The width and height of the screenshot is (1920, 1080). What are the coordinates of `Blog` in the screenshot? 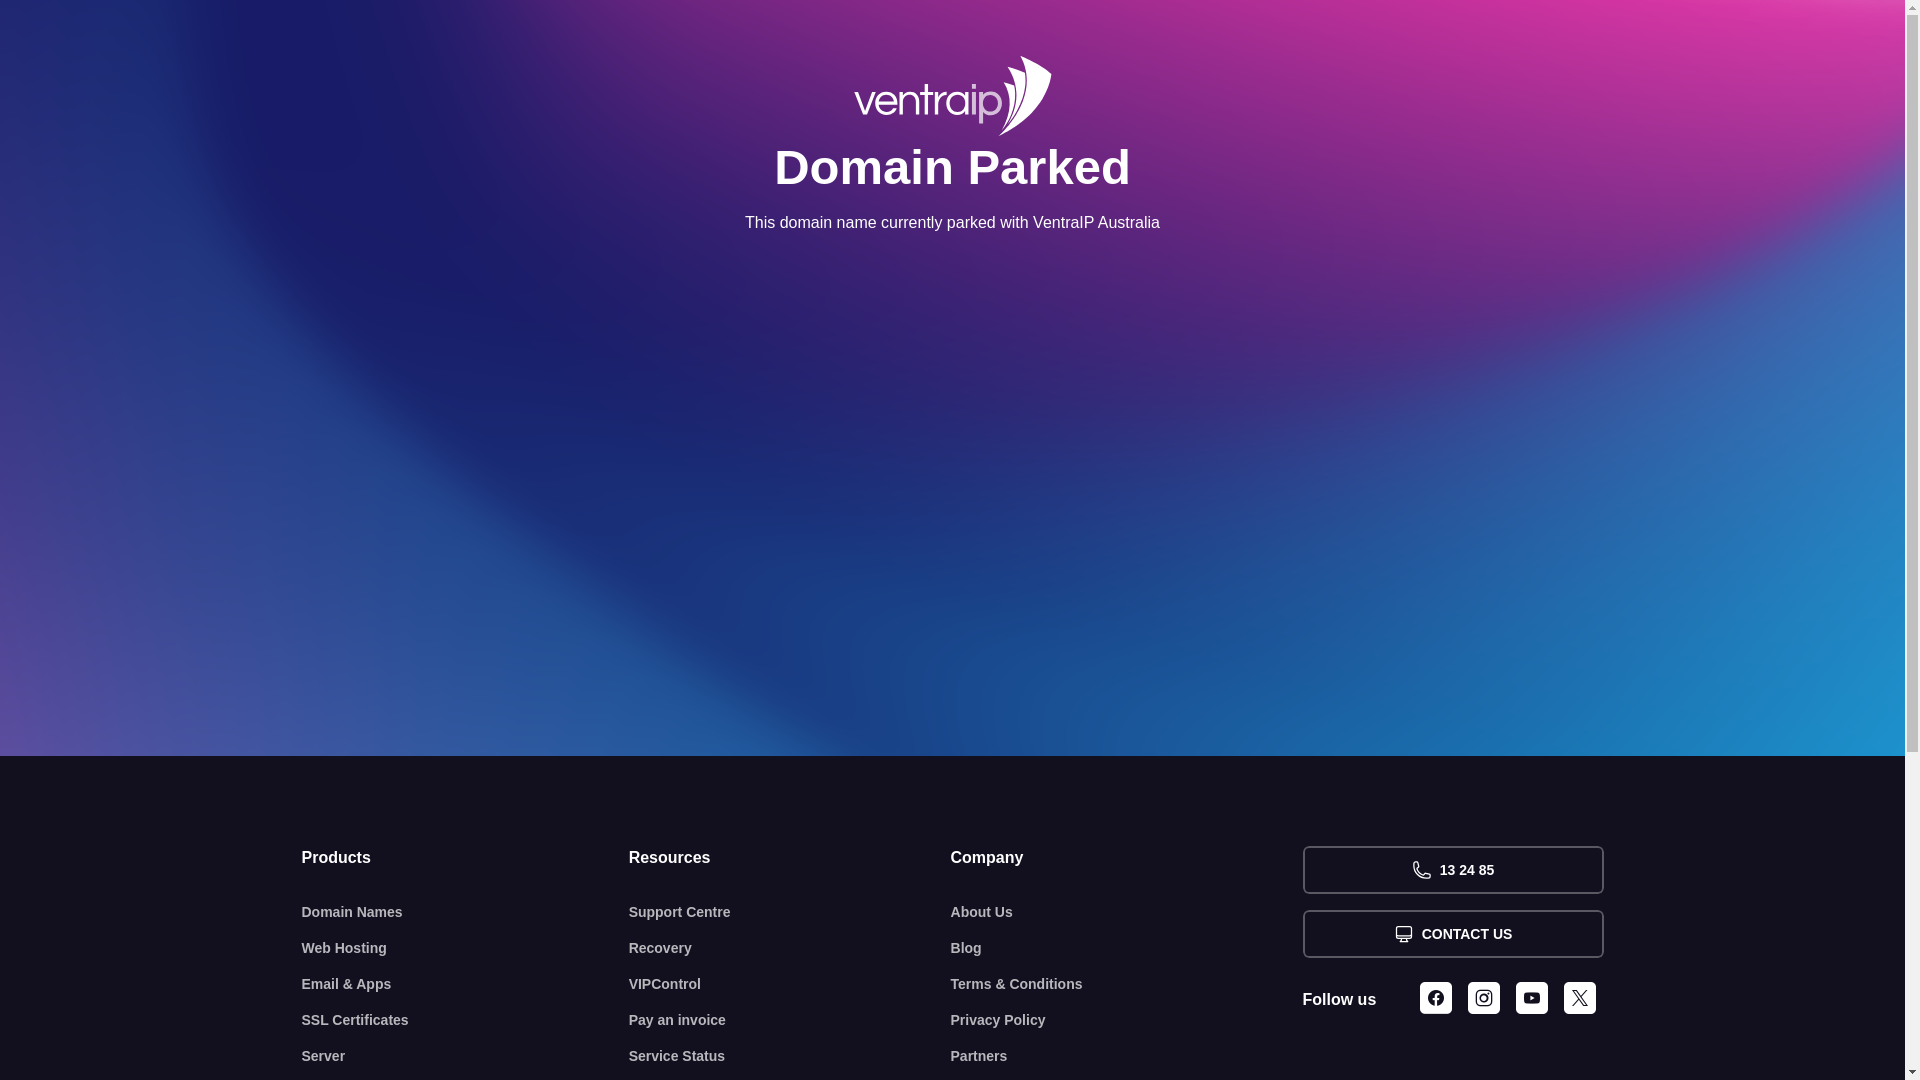 It's located at (1127, 948).